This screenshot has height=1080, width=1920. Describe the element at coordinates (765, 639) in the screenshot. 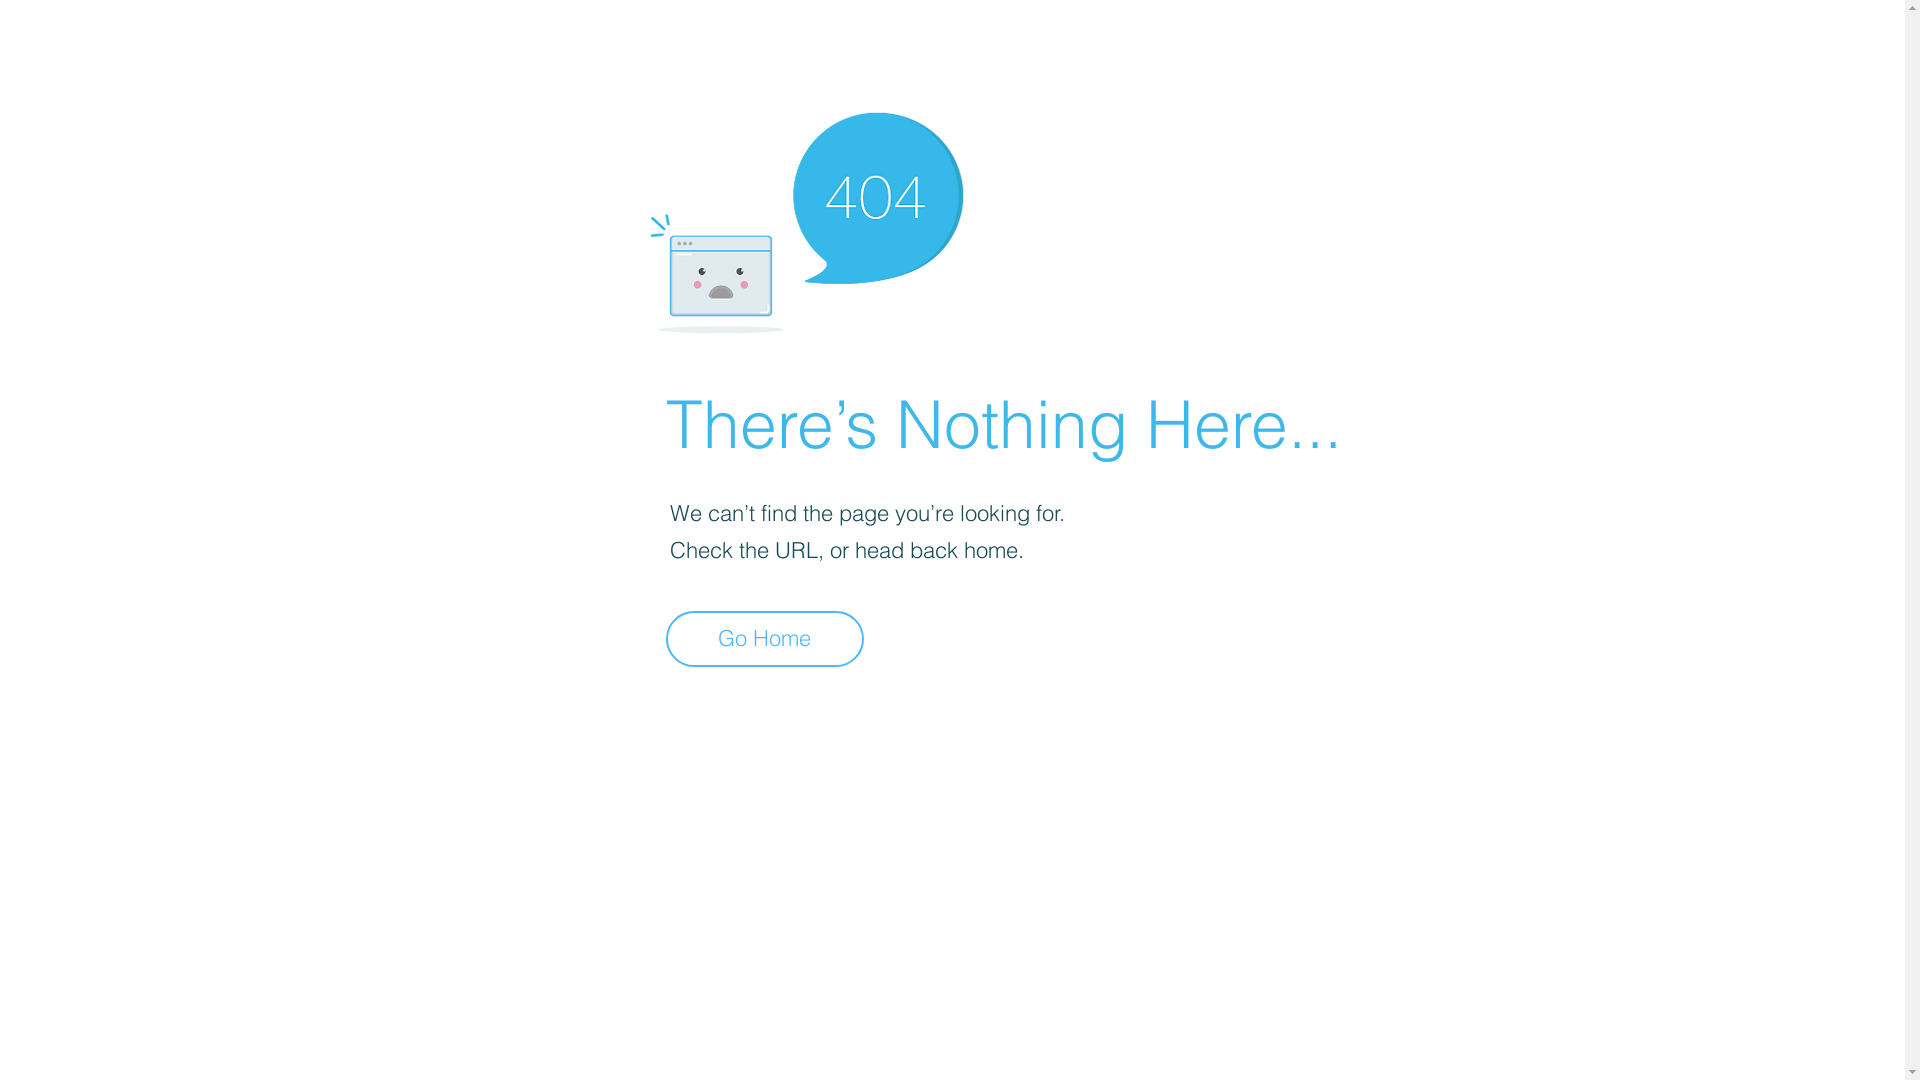

I see `Go Home` at that location.